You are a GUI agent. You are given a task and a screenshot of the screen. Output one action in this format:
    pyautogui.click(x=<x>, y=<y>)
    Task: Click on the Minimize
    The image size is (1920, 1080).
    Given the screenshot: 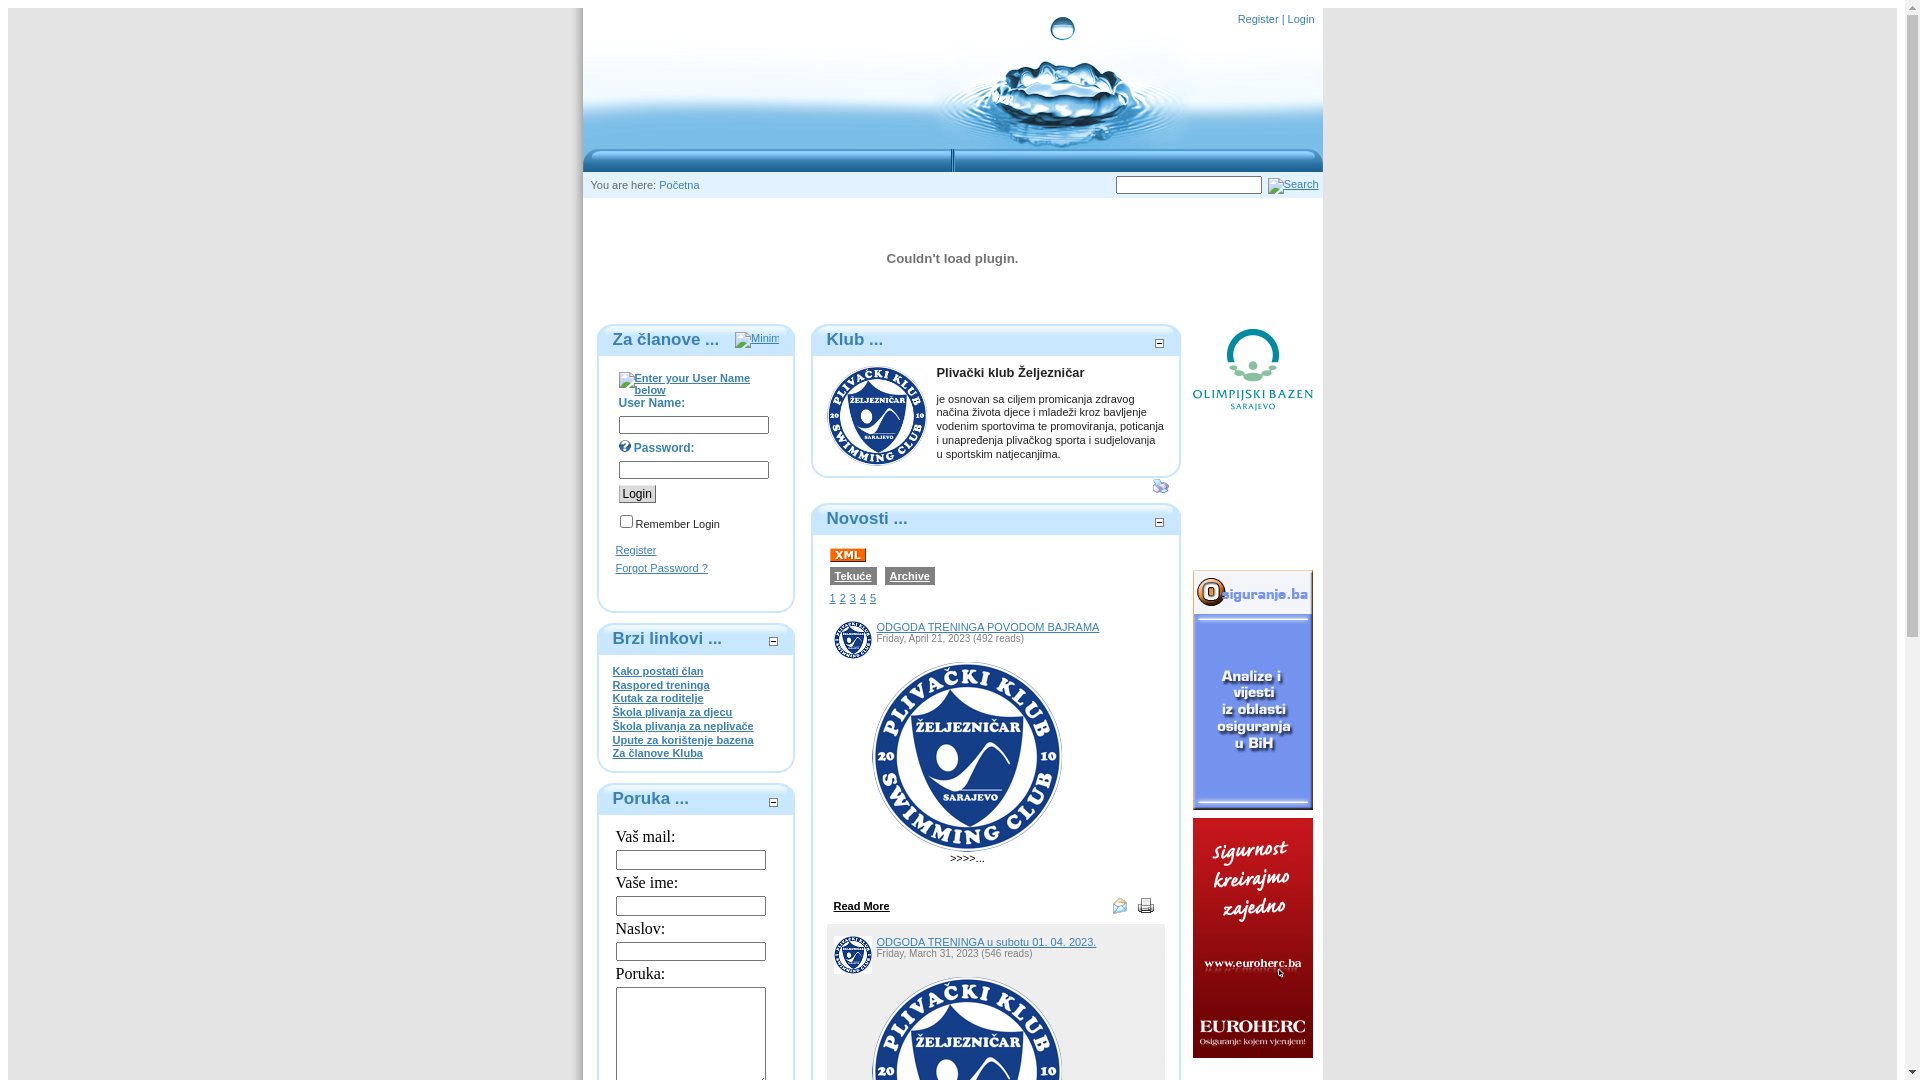 What is the action you would take?
    pyautogui.click(x=772, y=642)
    